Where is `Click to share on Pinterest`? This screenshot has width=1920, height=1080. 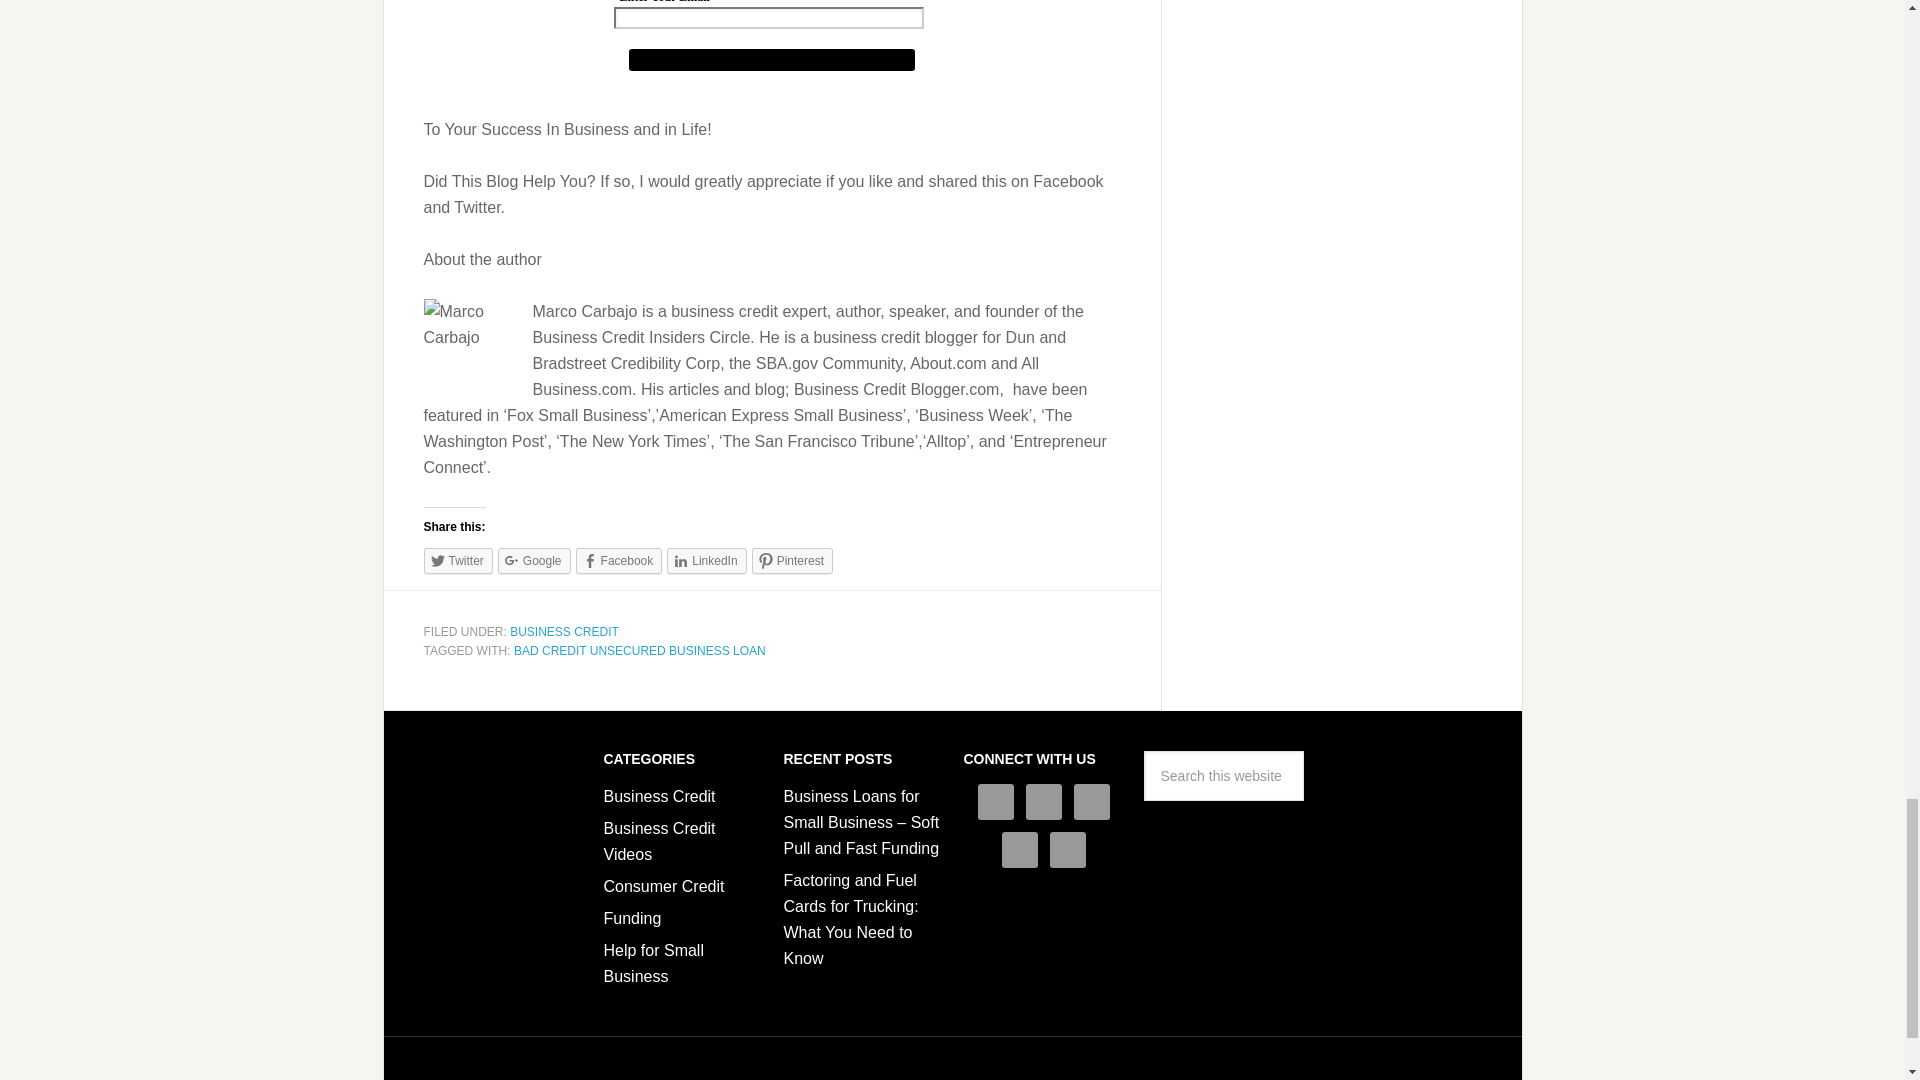
Click to share on Pinterest is located at coordinates (792, 560).